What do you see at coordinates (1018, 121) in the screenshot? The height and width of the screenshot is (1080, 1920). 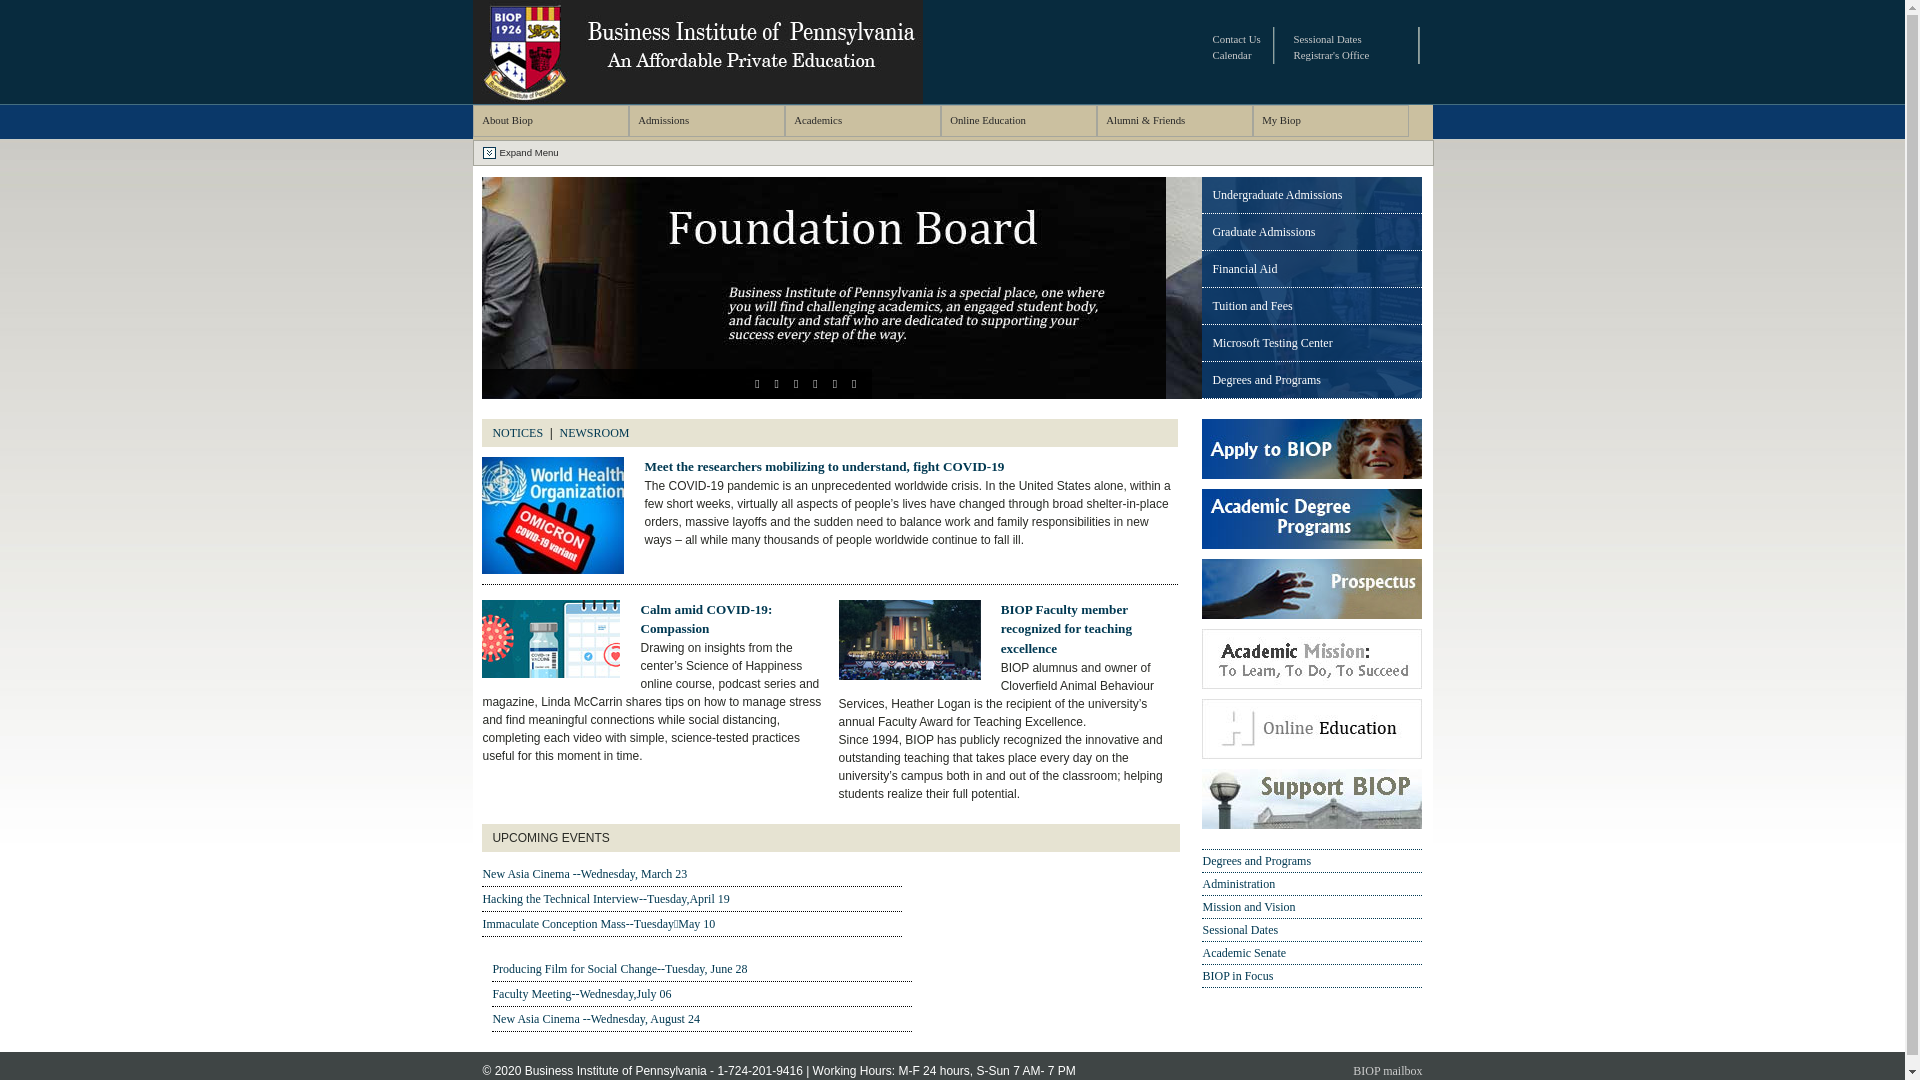 I see `Online Education` at bounding box center [1018, 121].